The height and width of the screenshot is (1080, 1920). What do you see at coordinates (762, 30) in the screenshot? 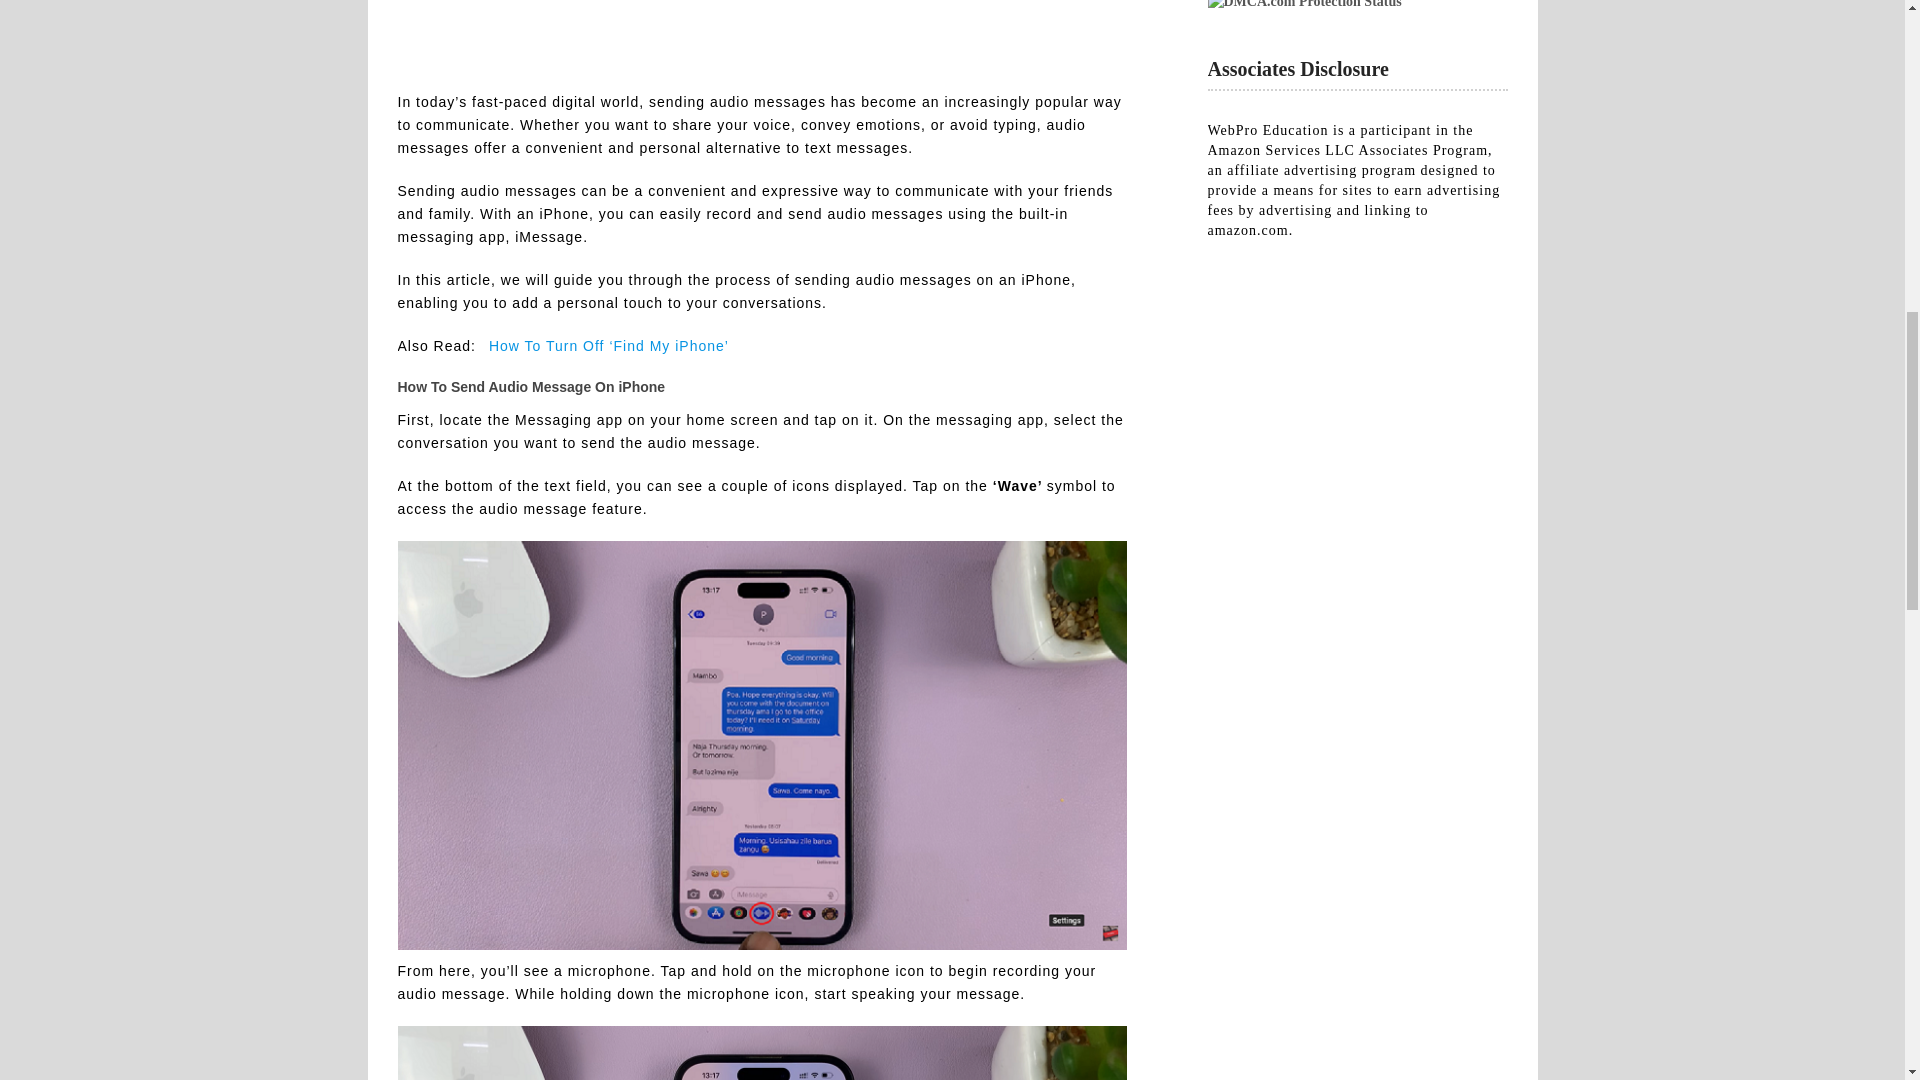
I see `How To Send Audio Message On iPhone` at bounding box center [762, 30].